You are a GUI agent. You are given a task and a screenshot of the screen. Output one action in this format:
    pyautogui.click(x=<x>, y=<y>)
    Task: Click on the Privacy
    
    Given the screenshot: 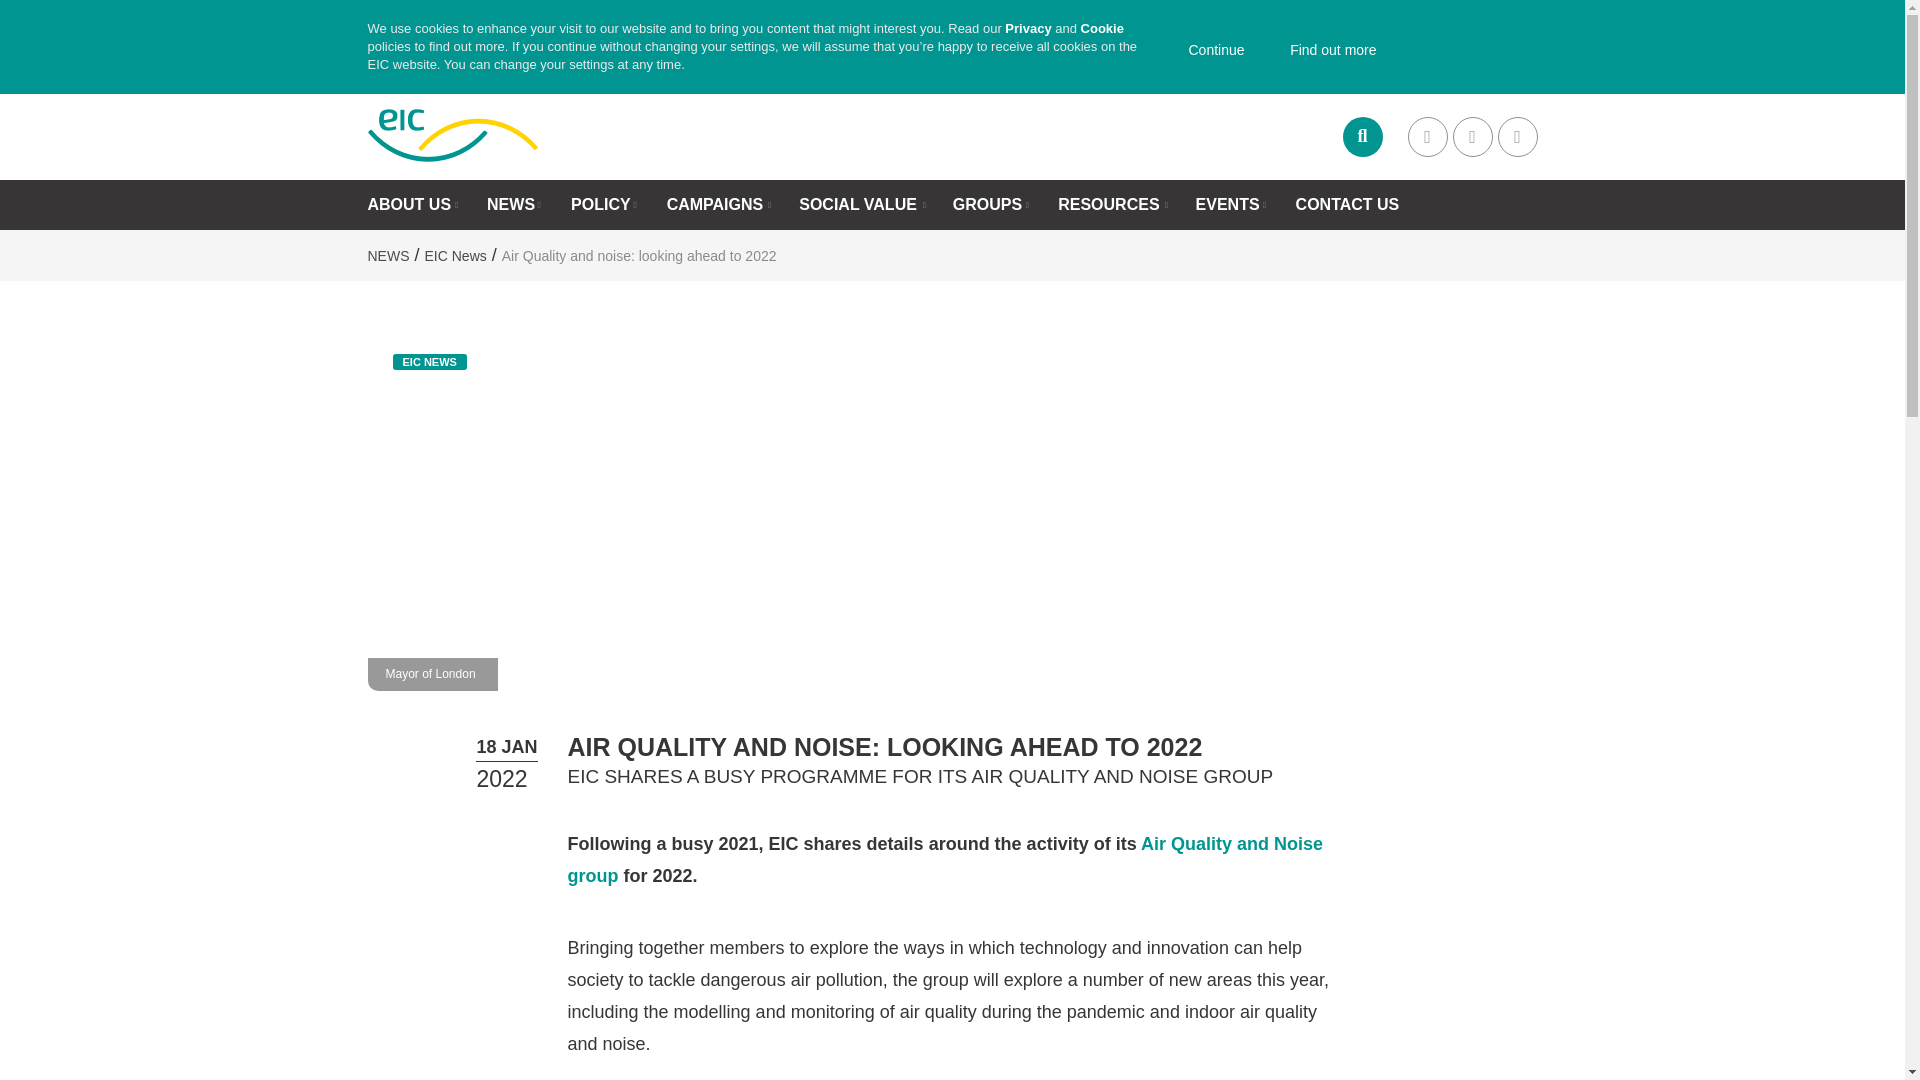 What is the action you would take?
    pyautogui.click(x=1027, y=28)
    